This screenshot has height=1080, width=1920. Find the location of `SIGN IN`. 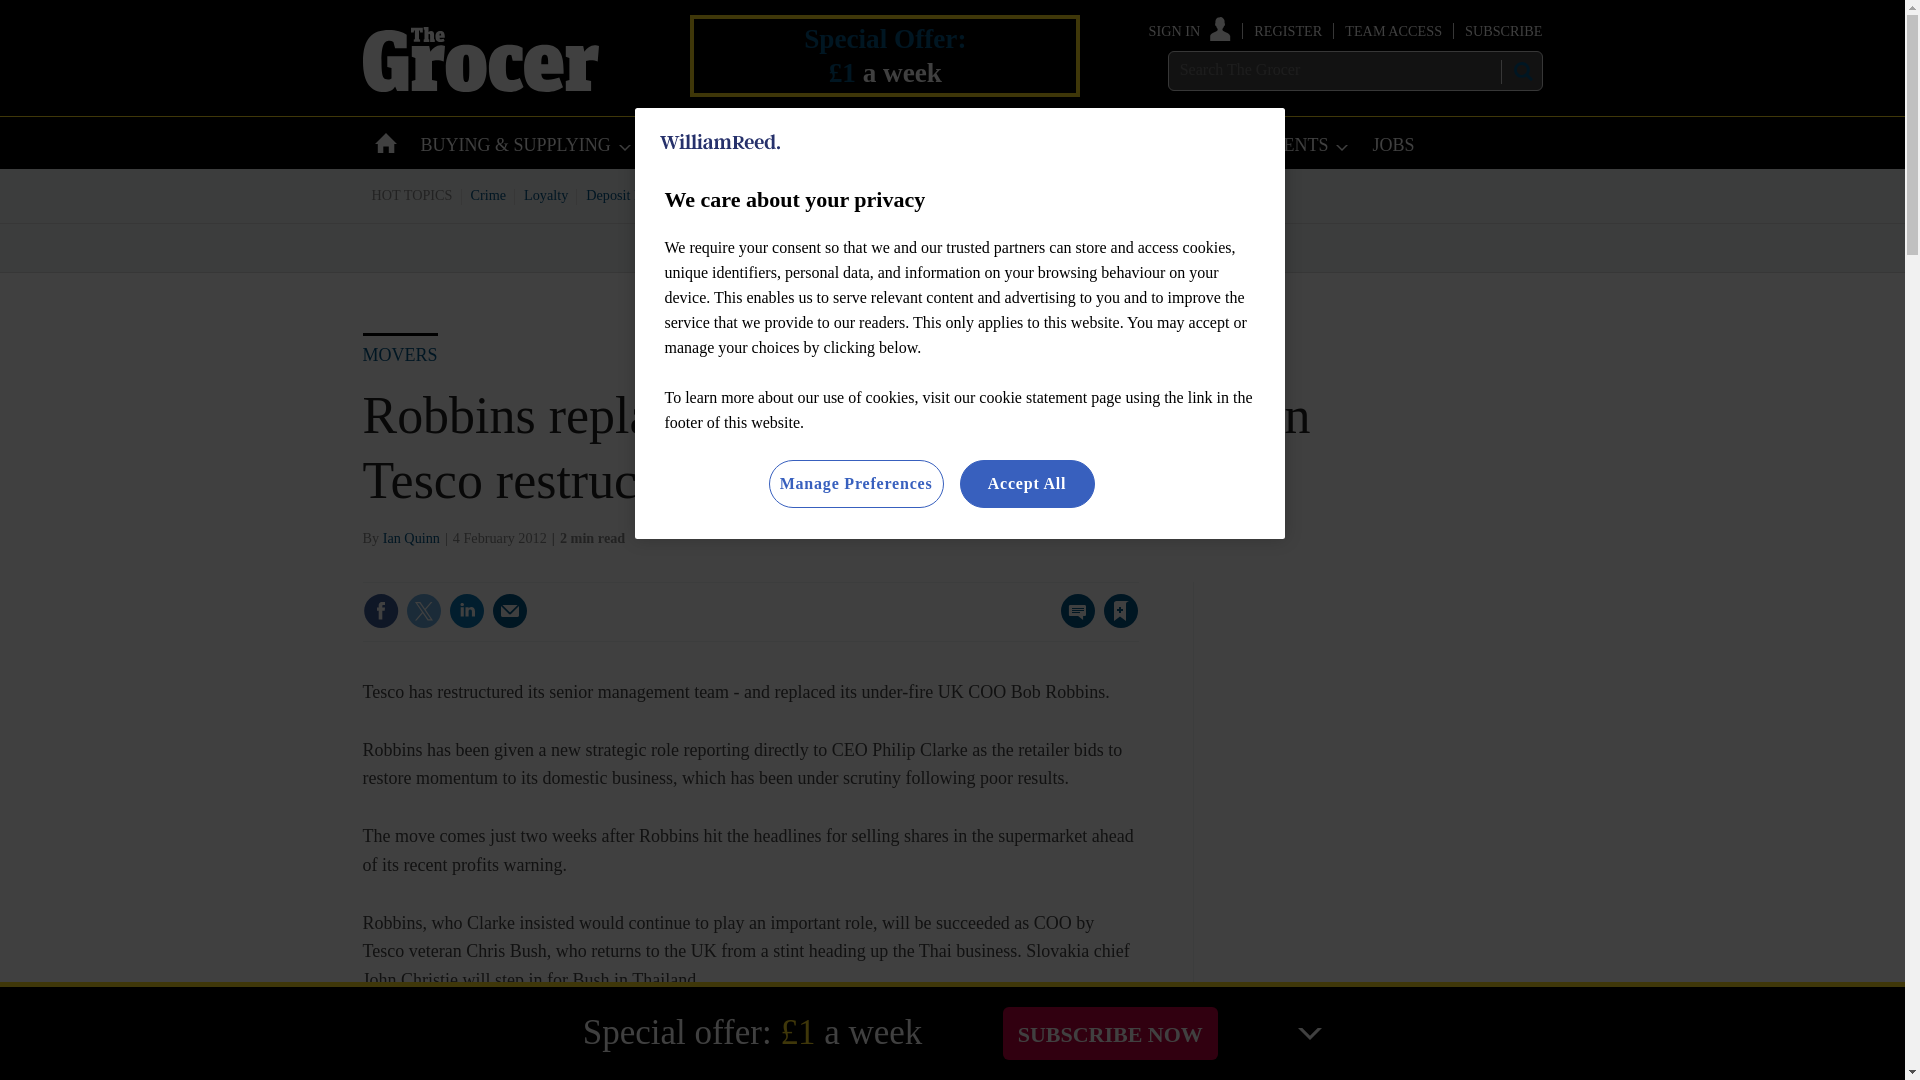

SIGN IN is located at coordinates (1190, 30).